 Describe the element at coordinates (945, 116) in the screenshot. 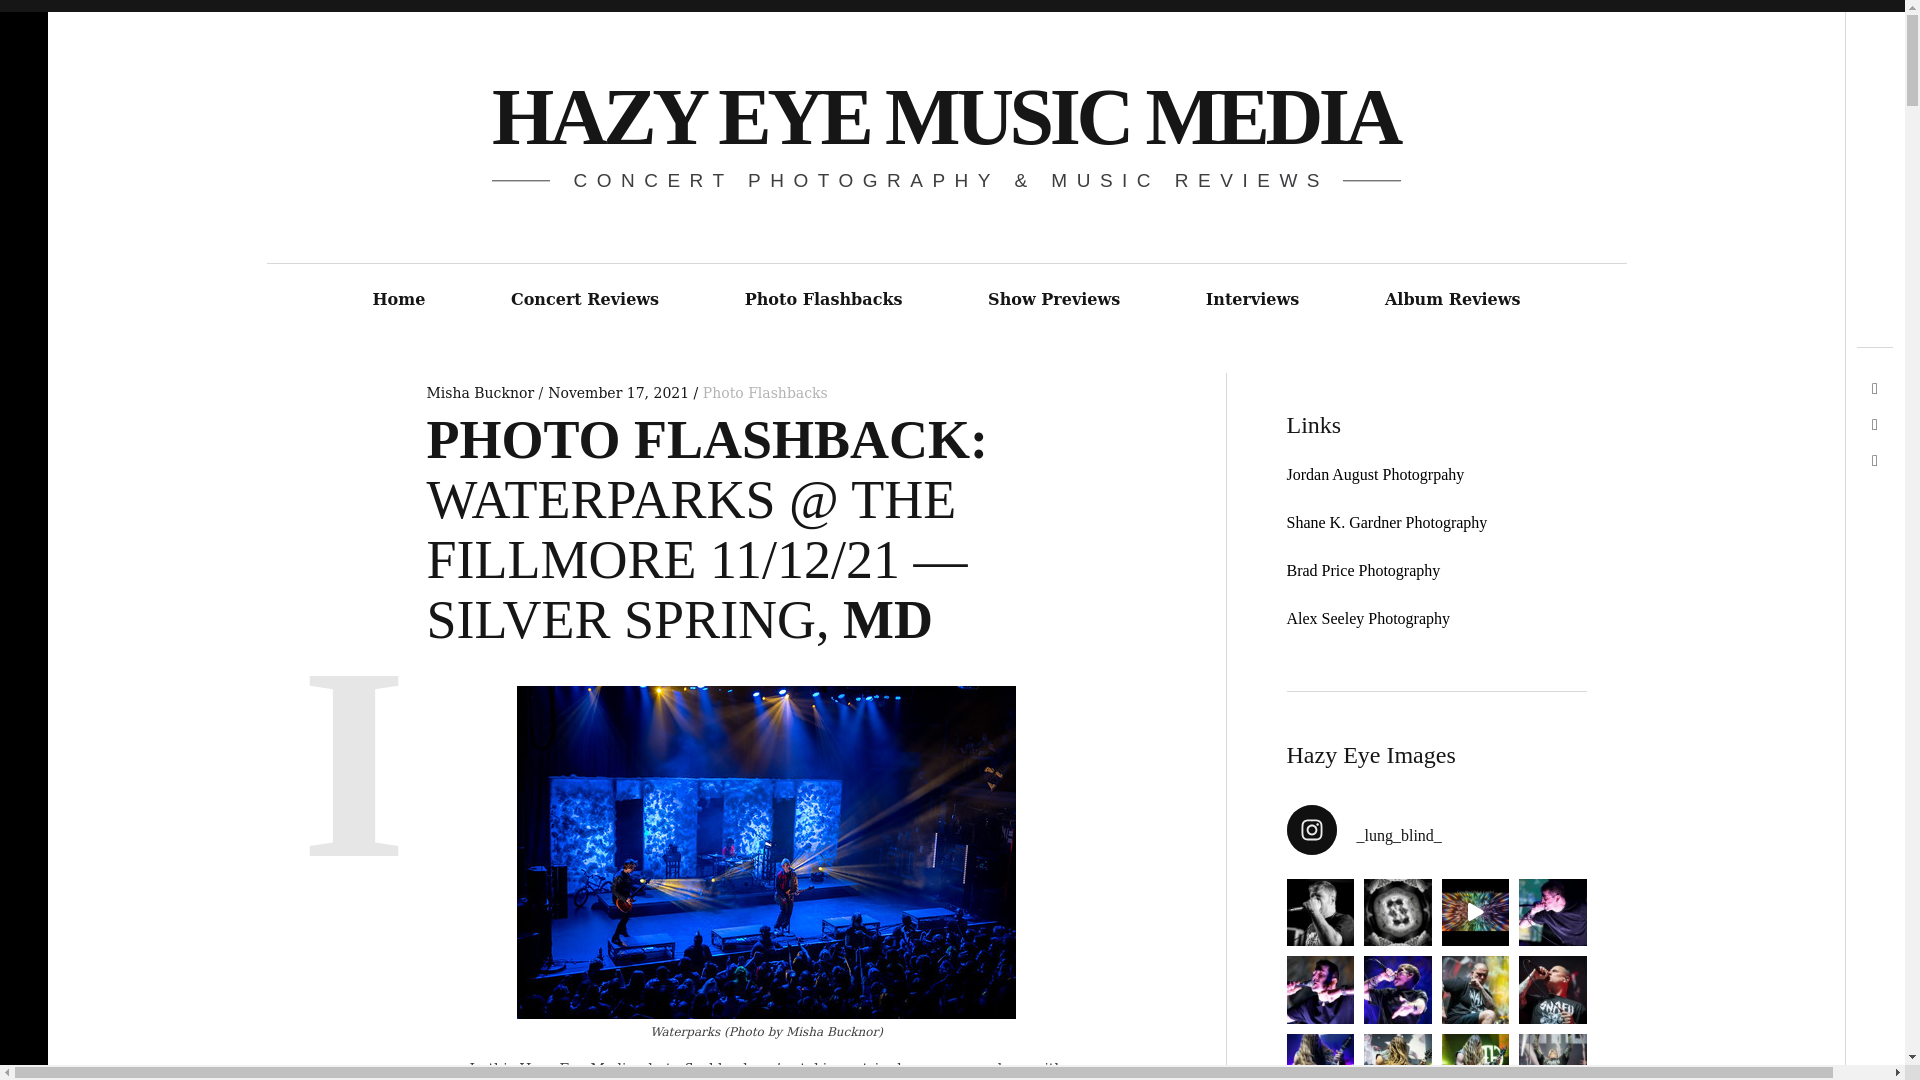

I see `HAZY EYE MUSIC MEDIA` at that location.